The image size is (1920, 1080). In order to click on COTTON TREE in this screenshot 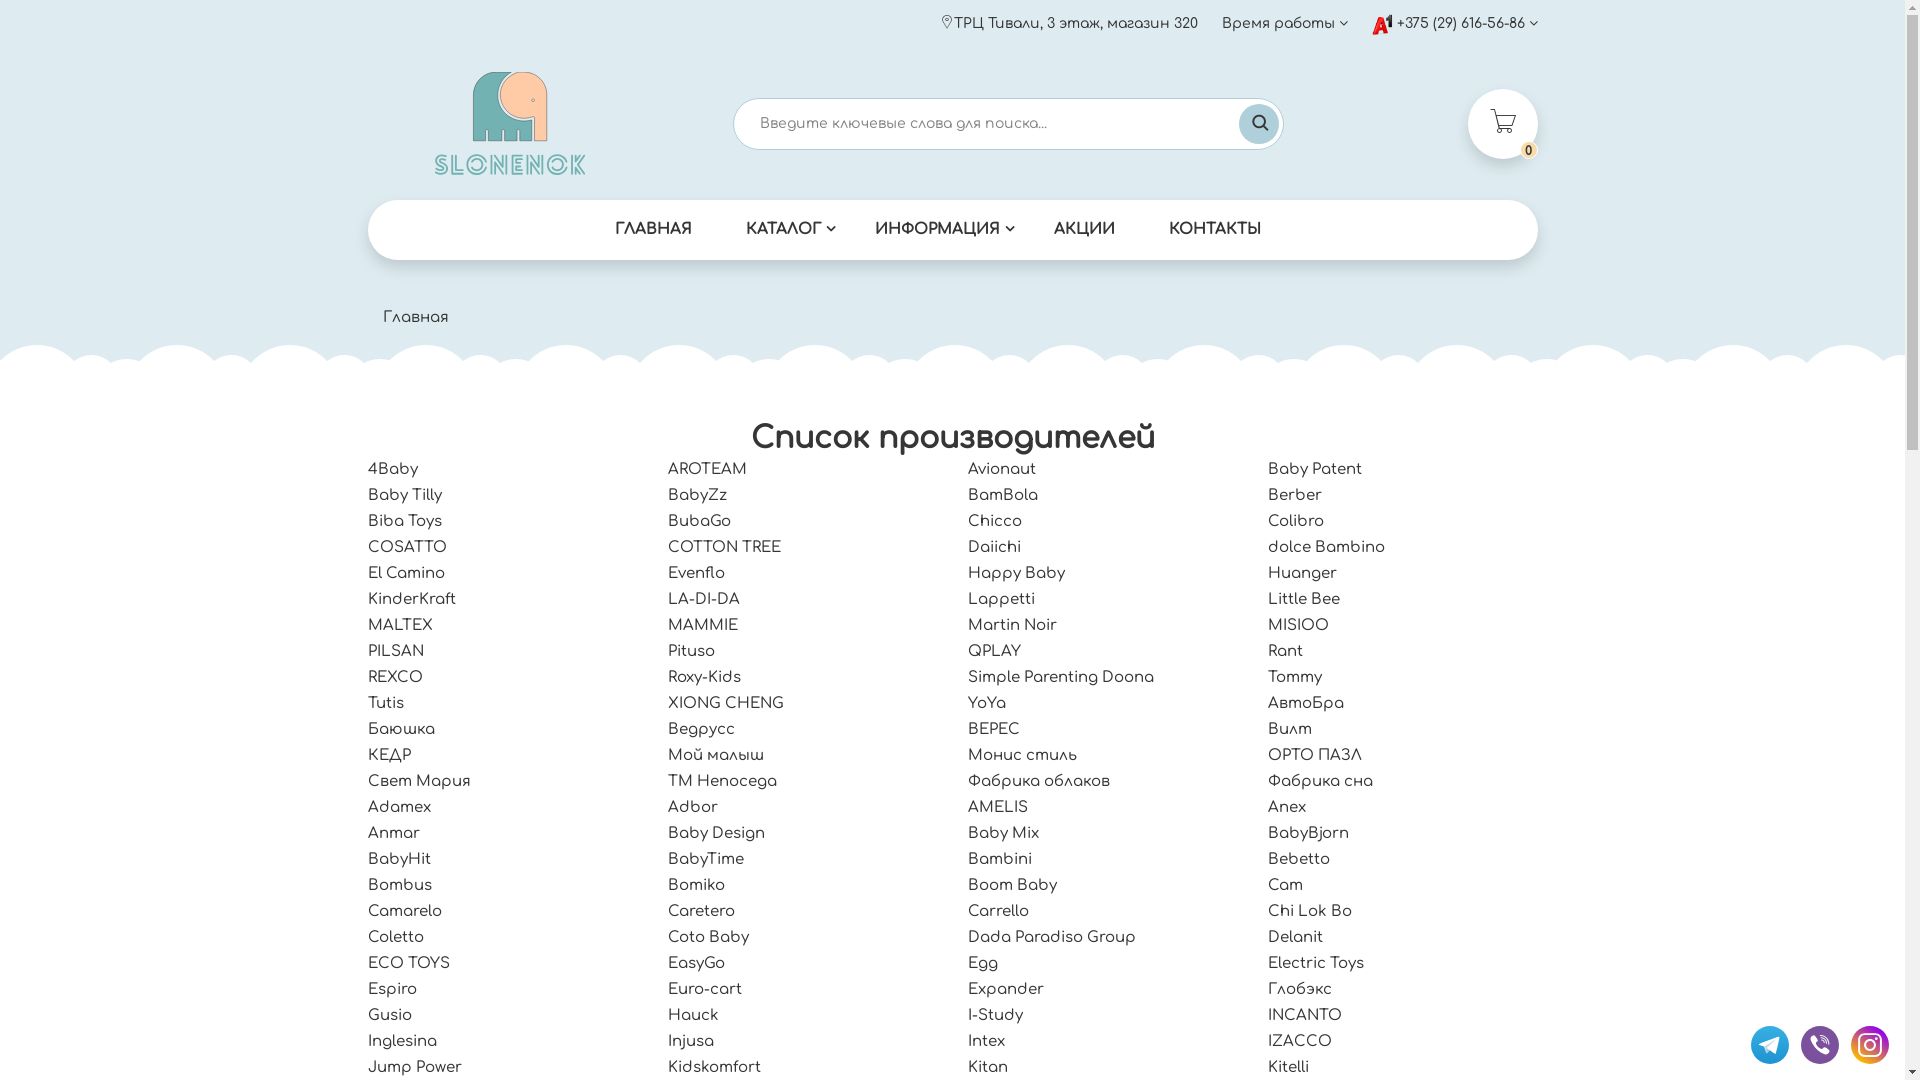, I will do `click(724, 548)`.